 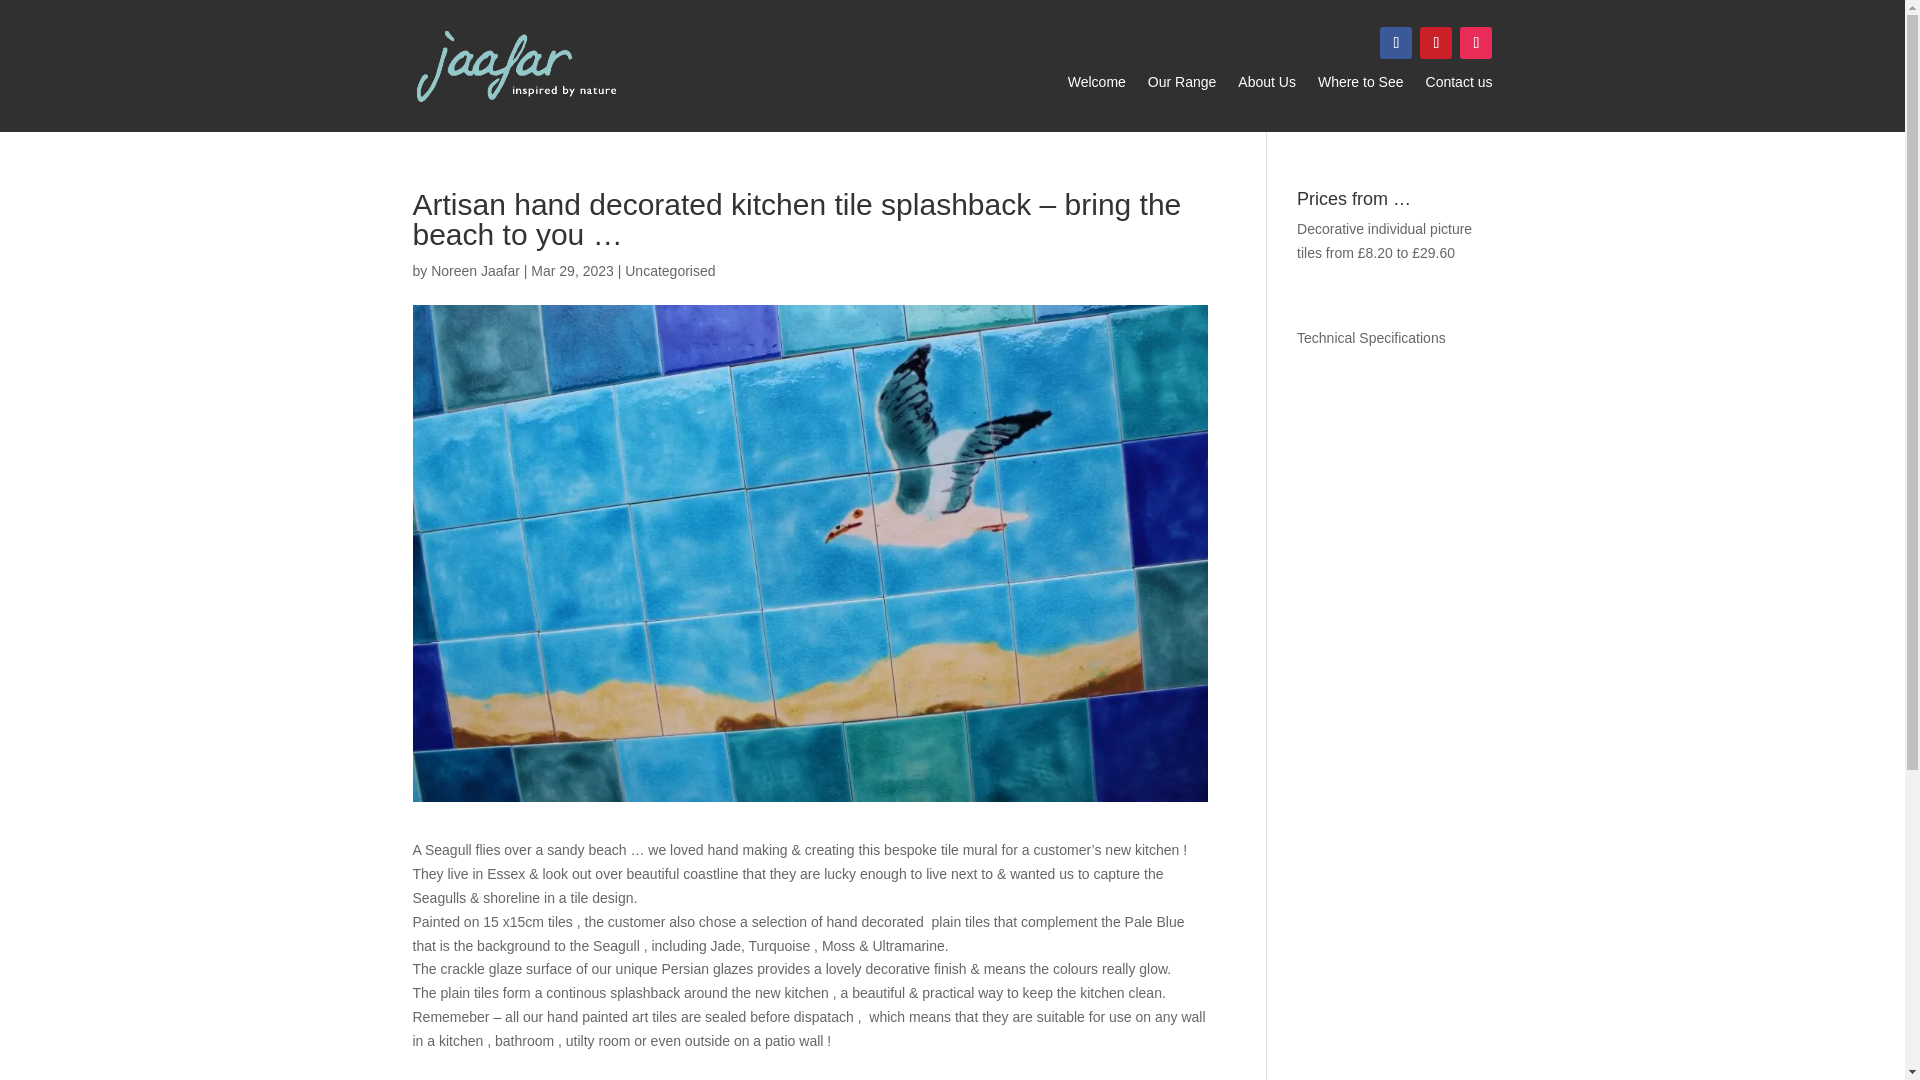 What do you see at coordinates (1360, 86) in the screenshot?
I see `Where to See` at bounding box center [1360, 86].